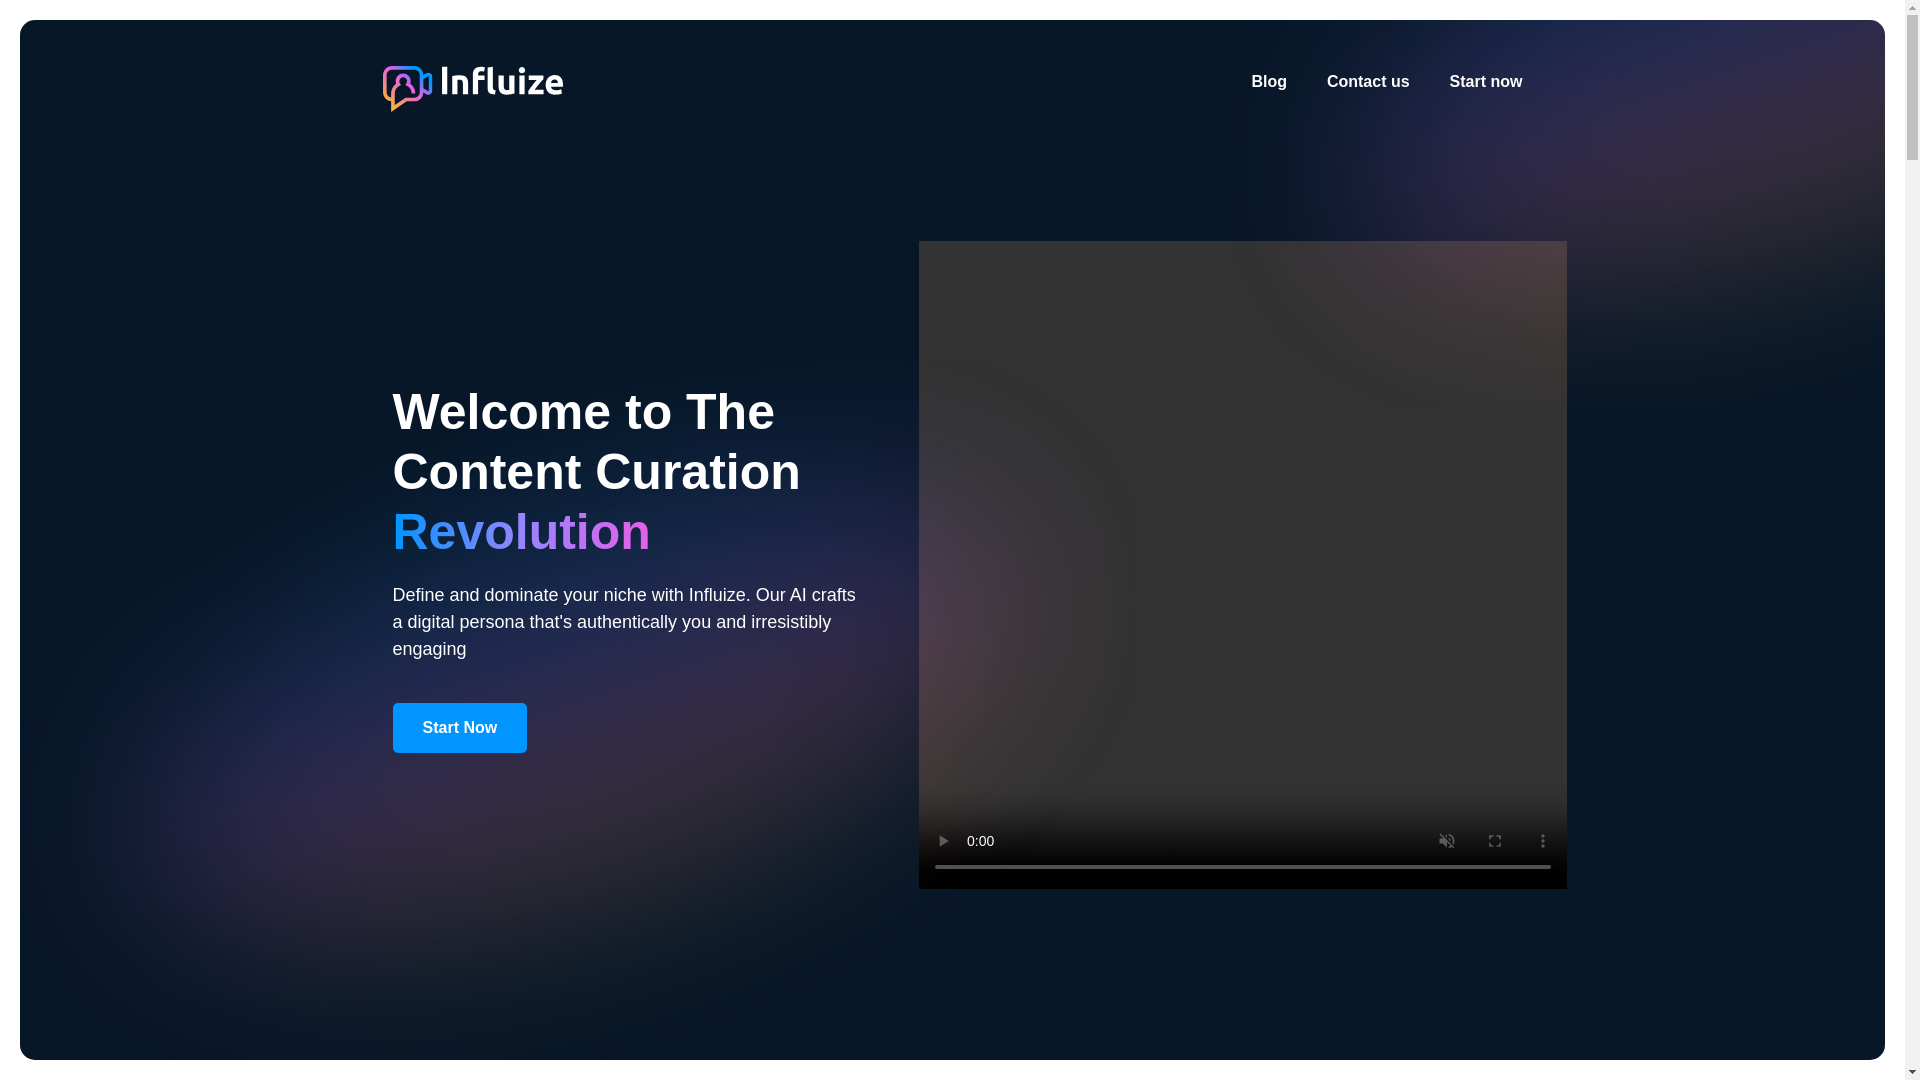 This screenshot has width=1920, height=1080. What do you see at coordinates (458, 727) in the screenshot?
I see `Start Now` at bounding box center [458, 727].